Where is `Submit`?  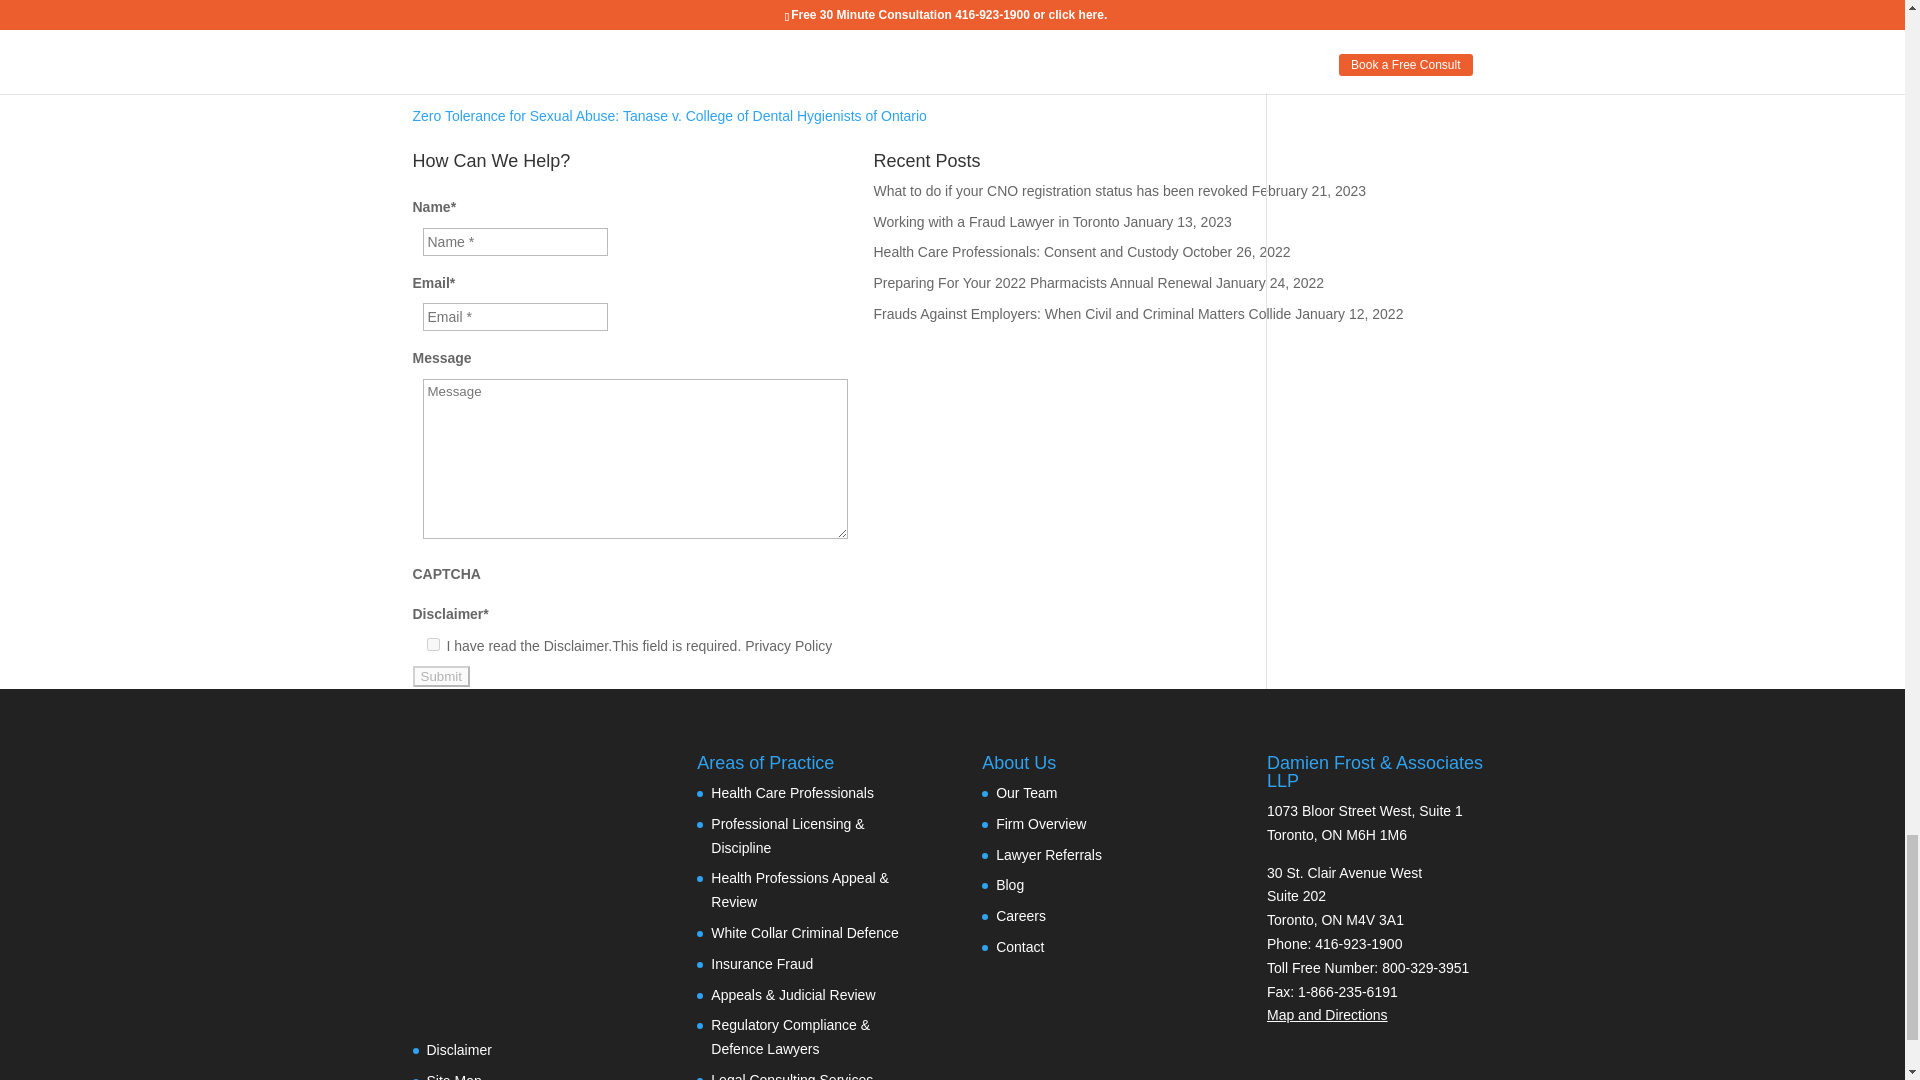
Submit is located at coordinates (440, 676).